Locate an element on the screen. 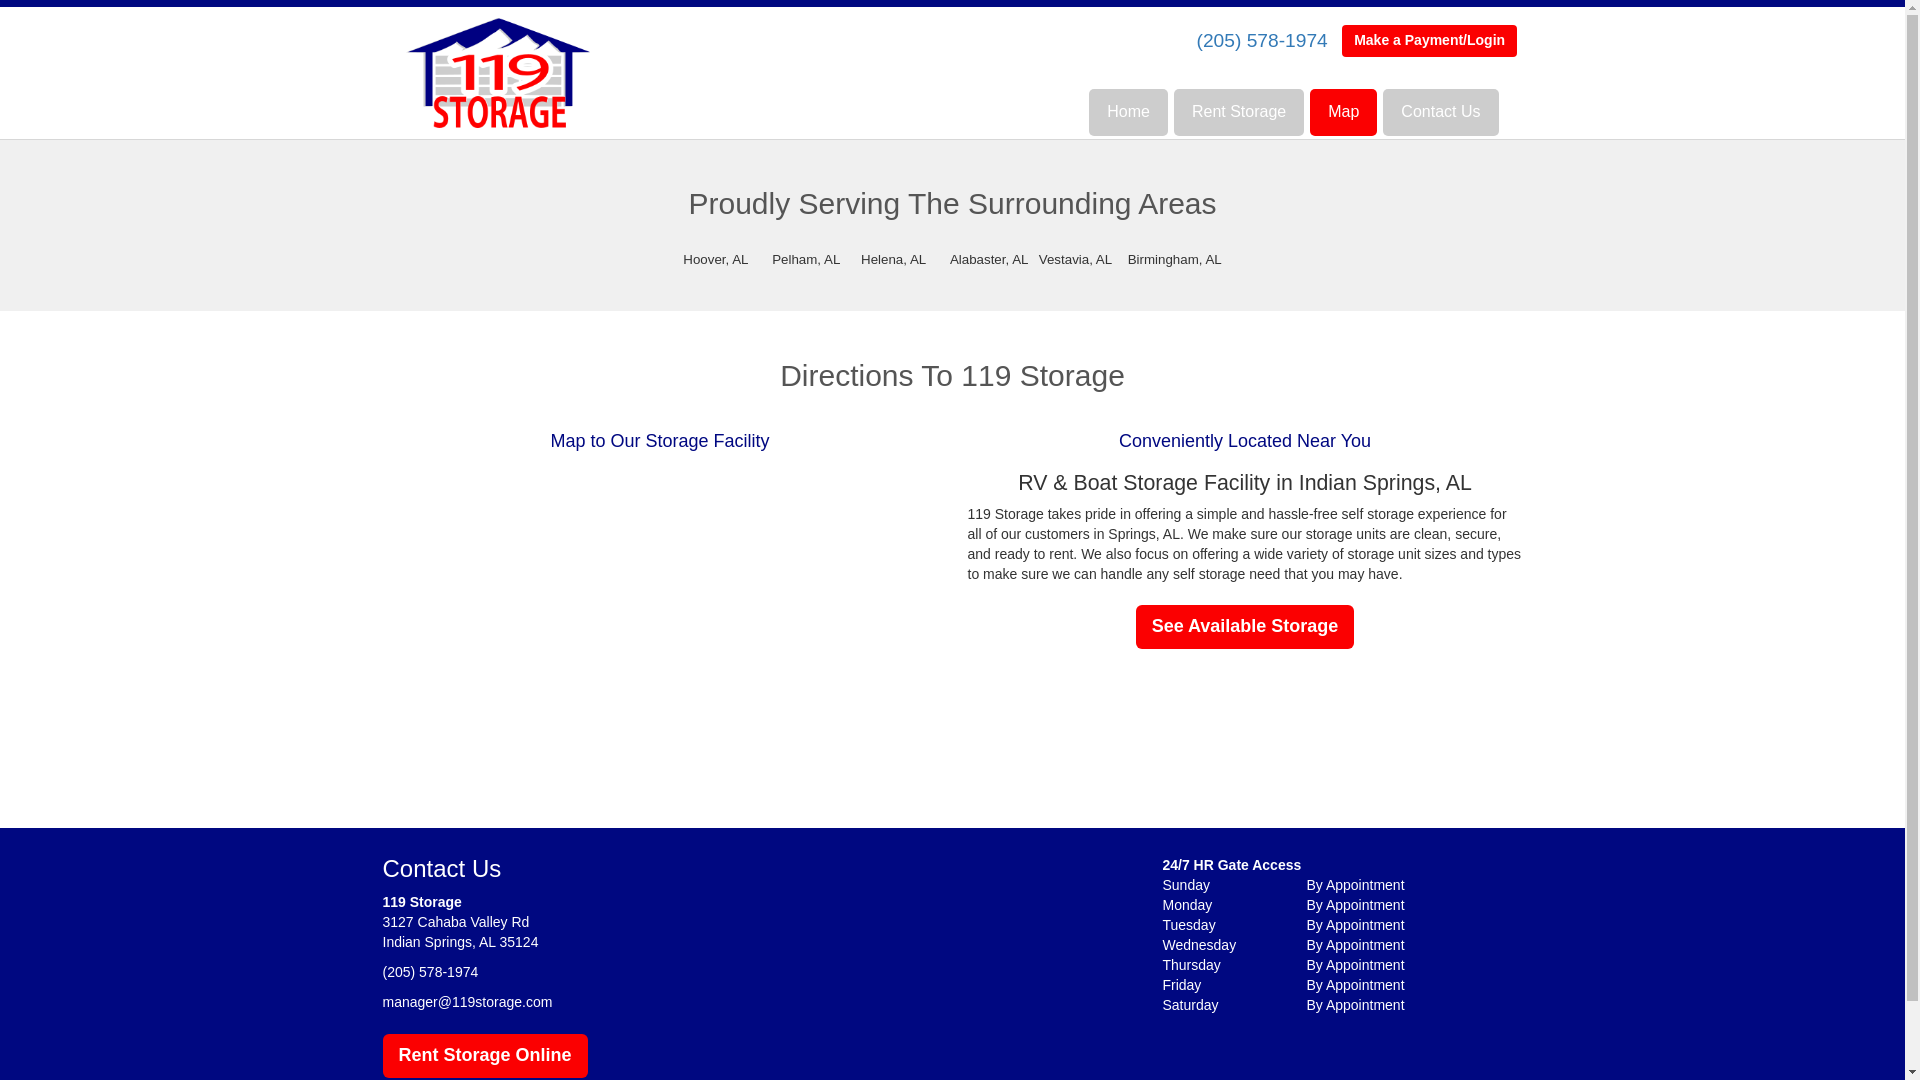 Image resolution: width=1920 pixels, height=1080 pixels. (205) 578-1974 is located at coordinates (430, 972).